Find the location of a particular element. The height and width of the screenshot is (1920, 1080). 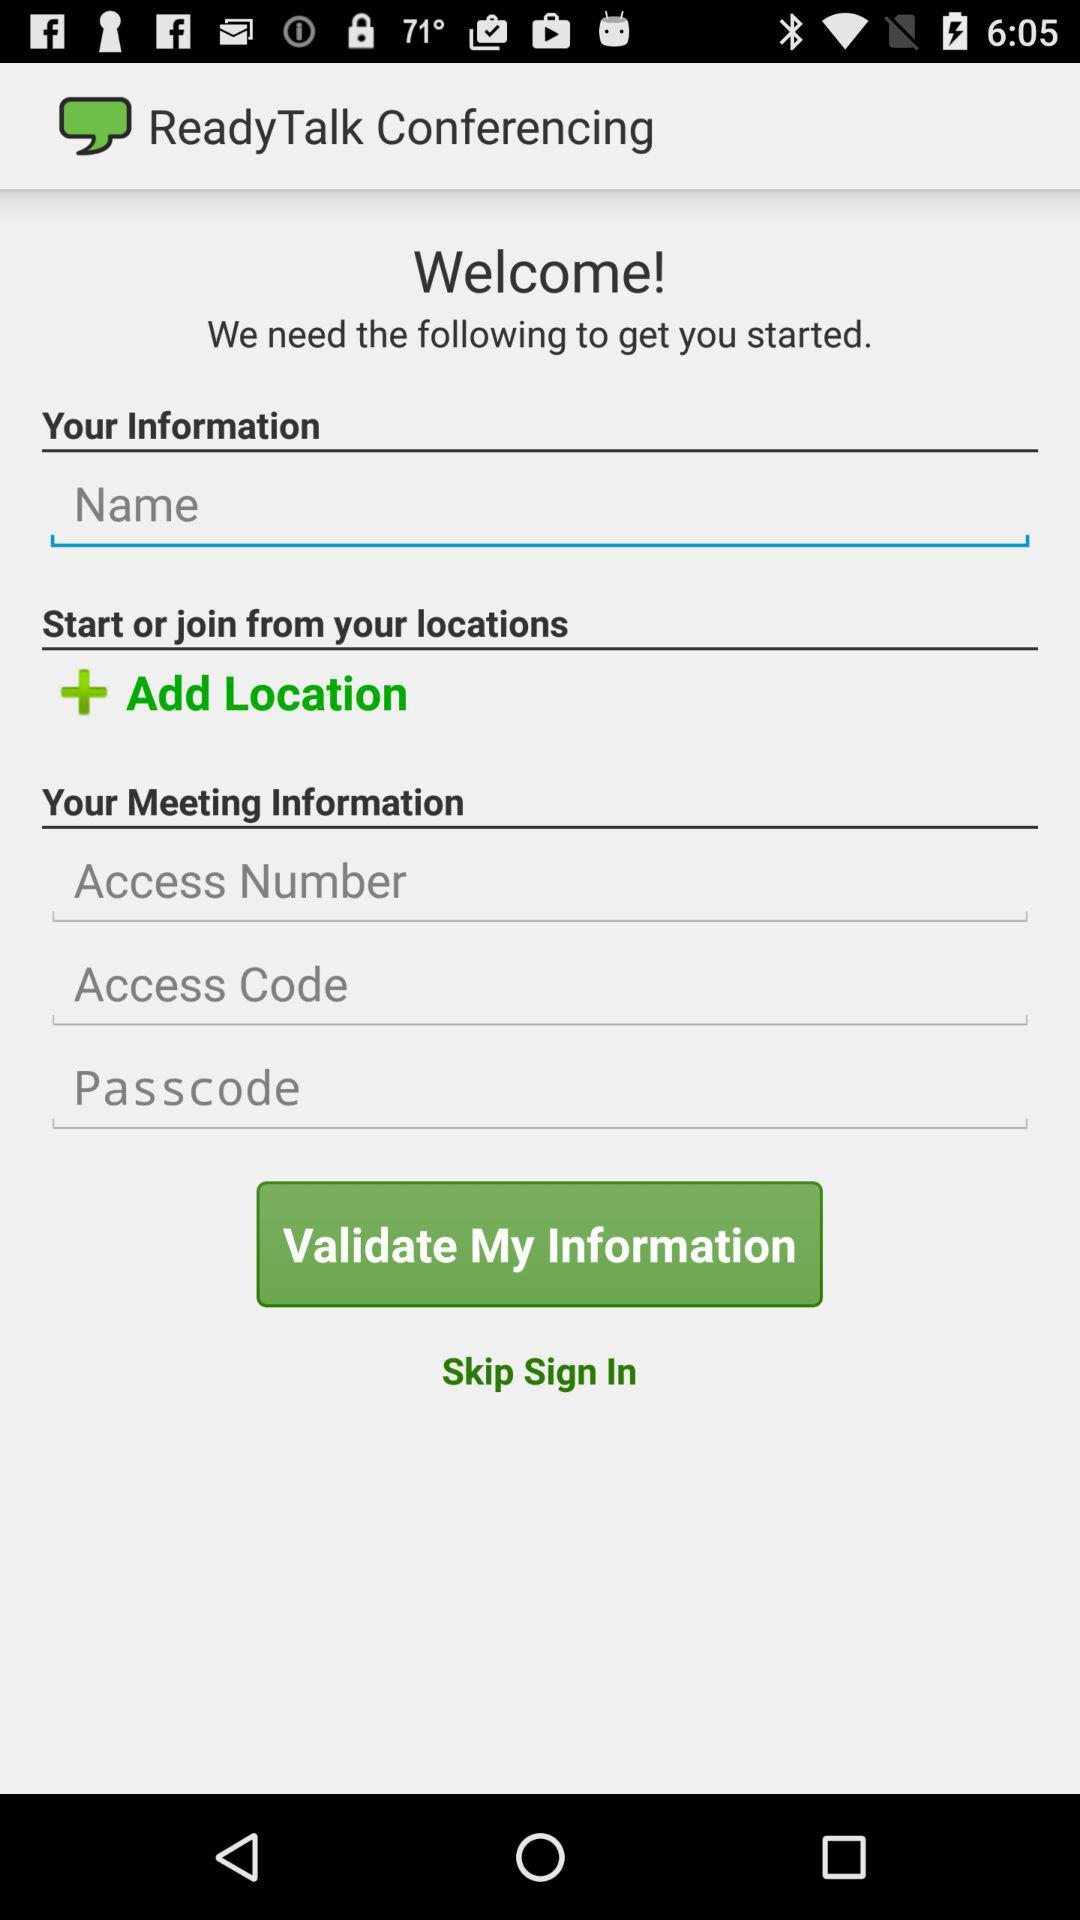

flip until validate my information item is located at coordinates (539, 1244).